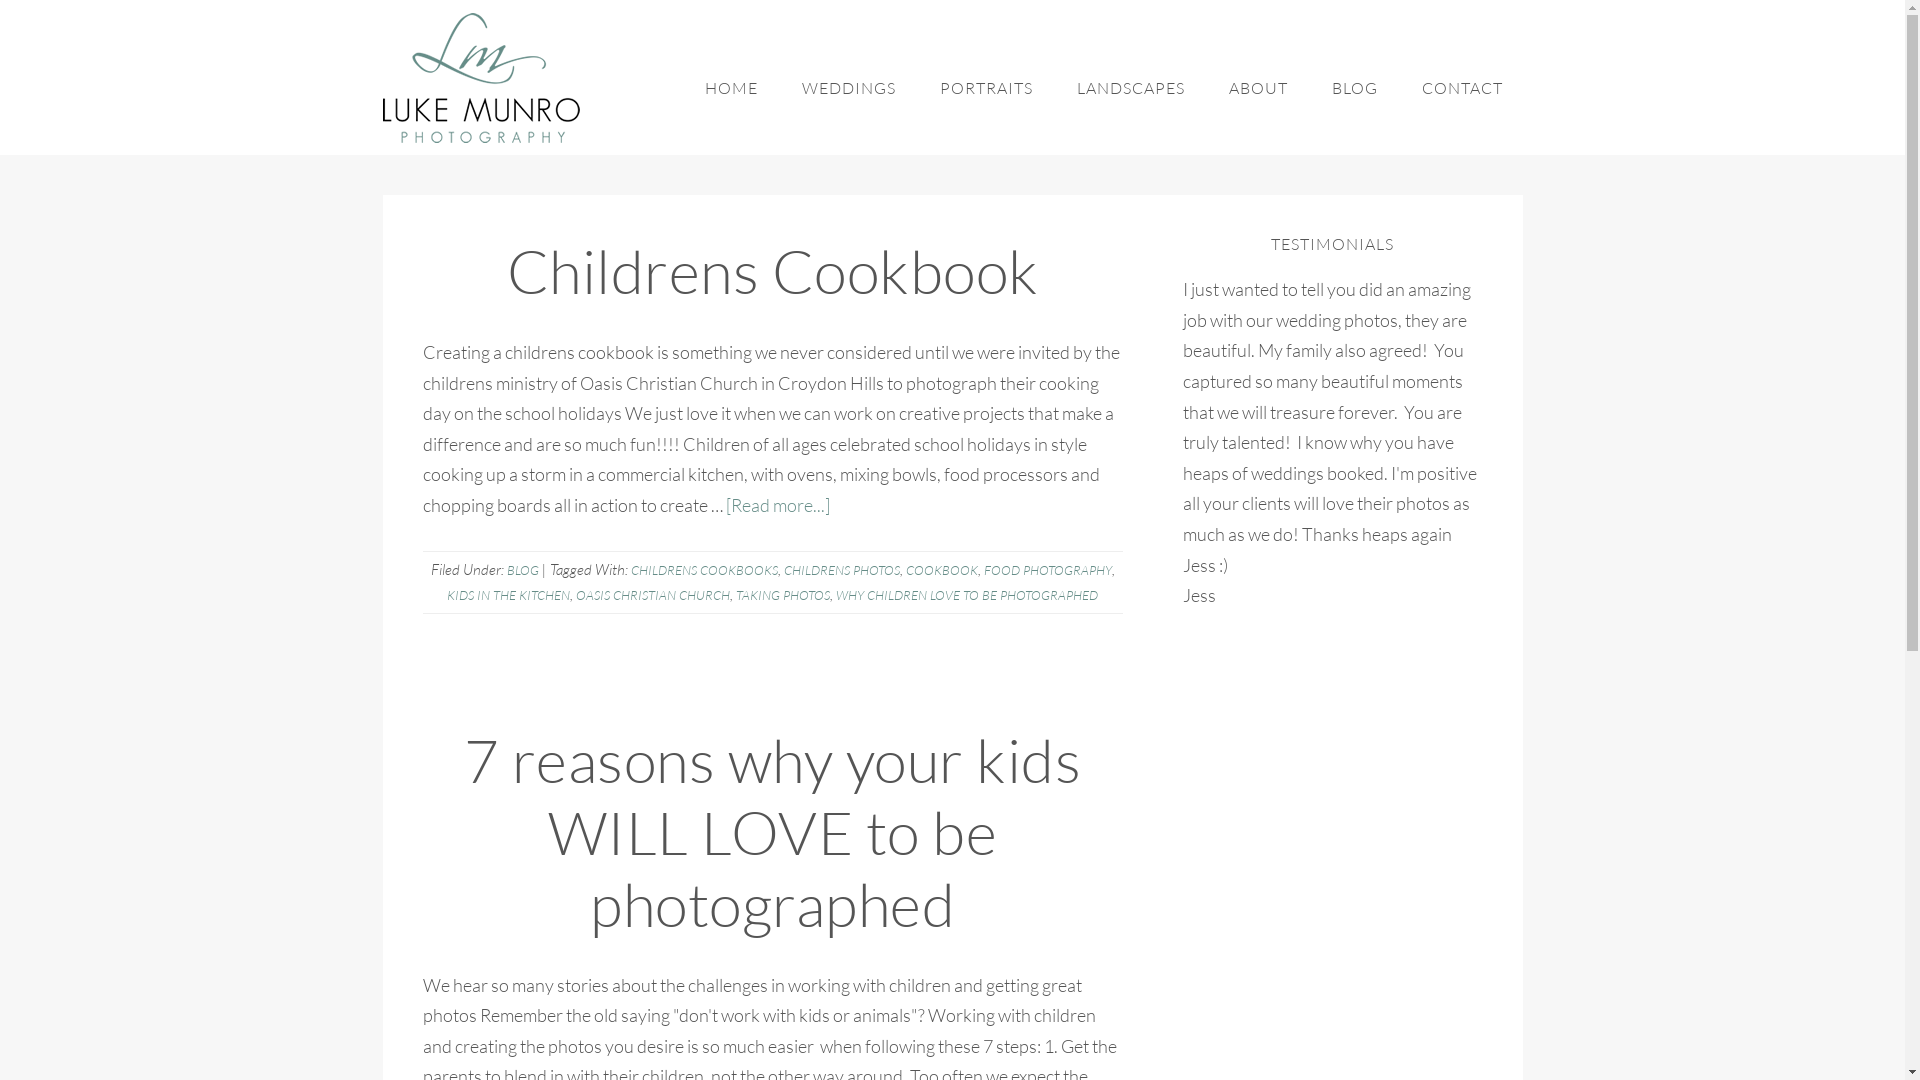 The height and width of the screenshot is (1080, 1920). I want to click on KIDS IN THE KITCHEN, so click(508, 595).